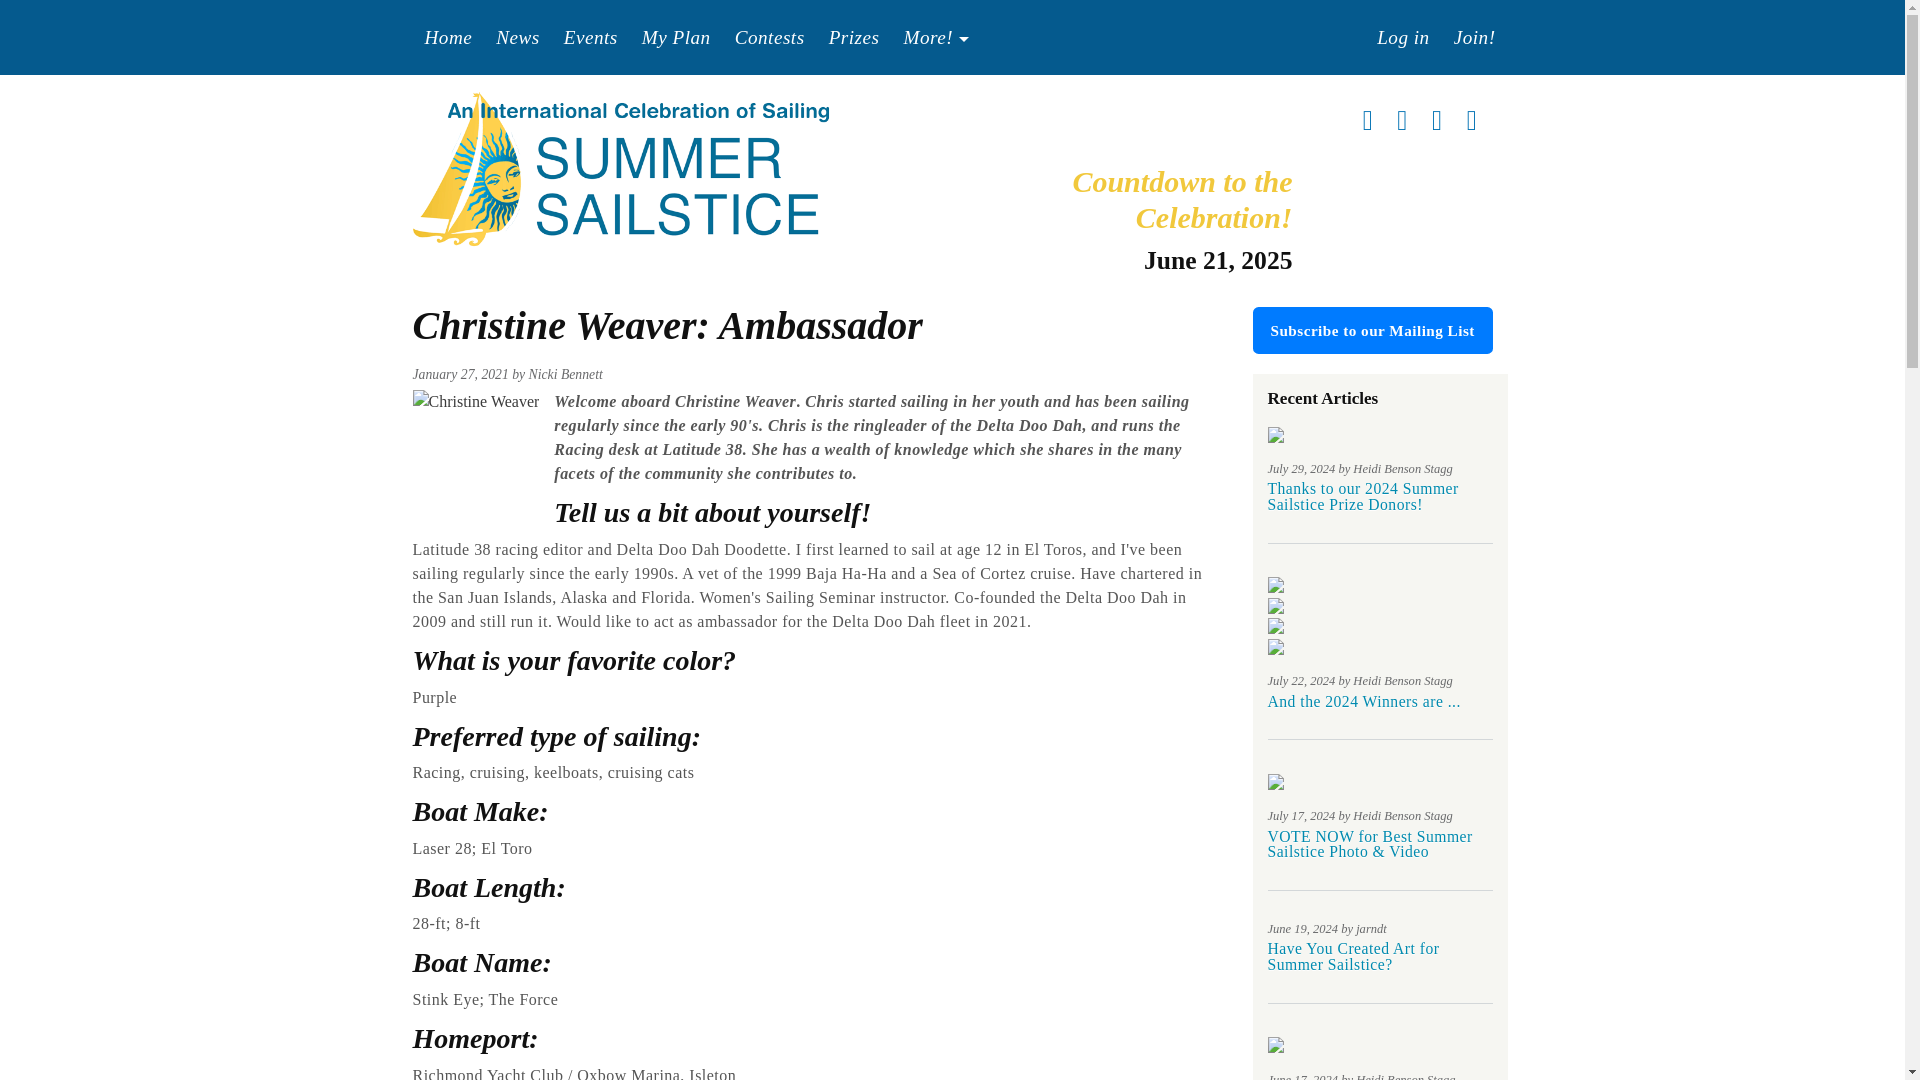  Describe the element at coordinates (676, 38) in the screenshot. I see `My Plan` at that location.